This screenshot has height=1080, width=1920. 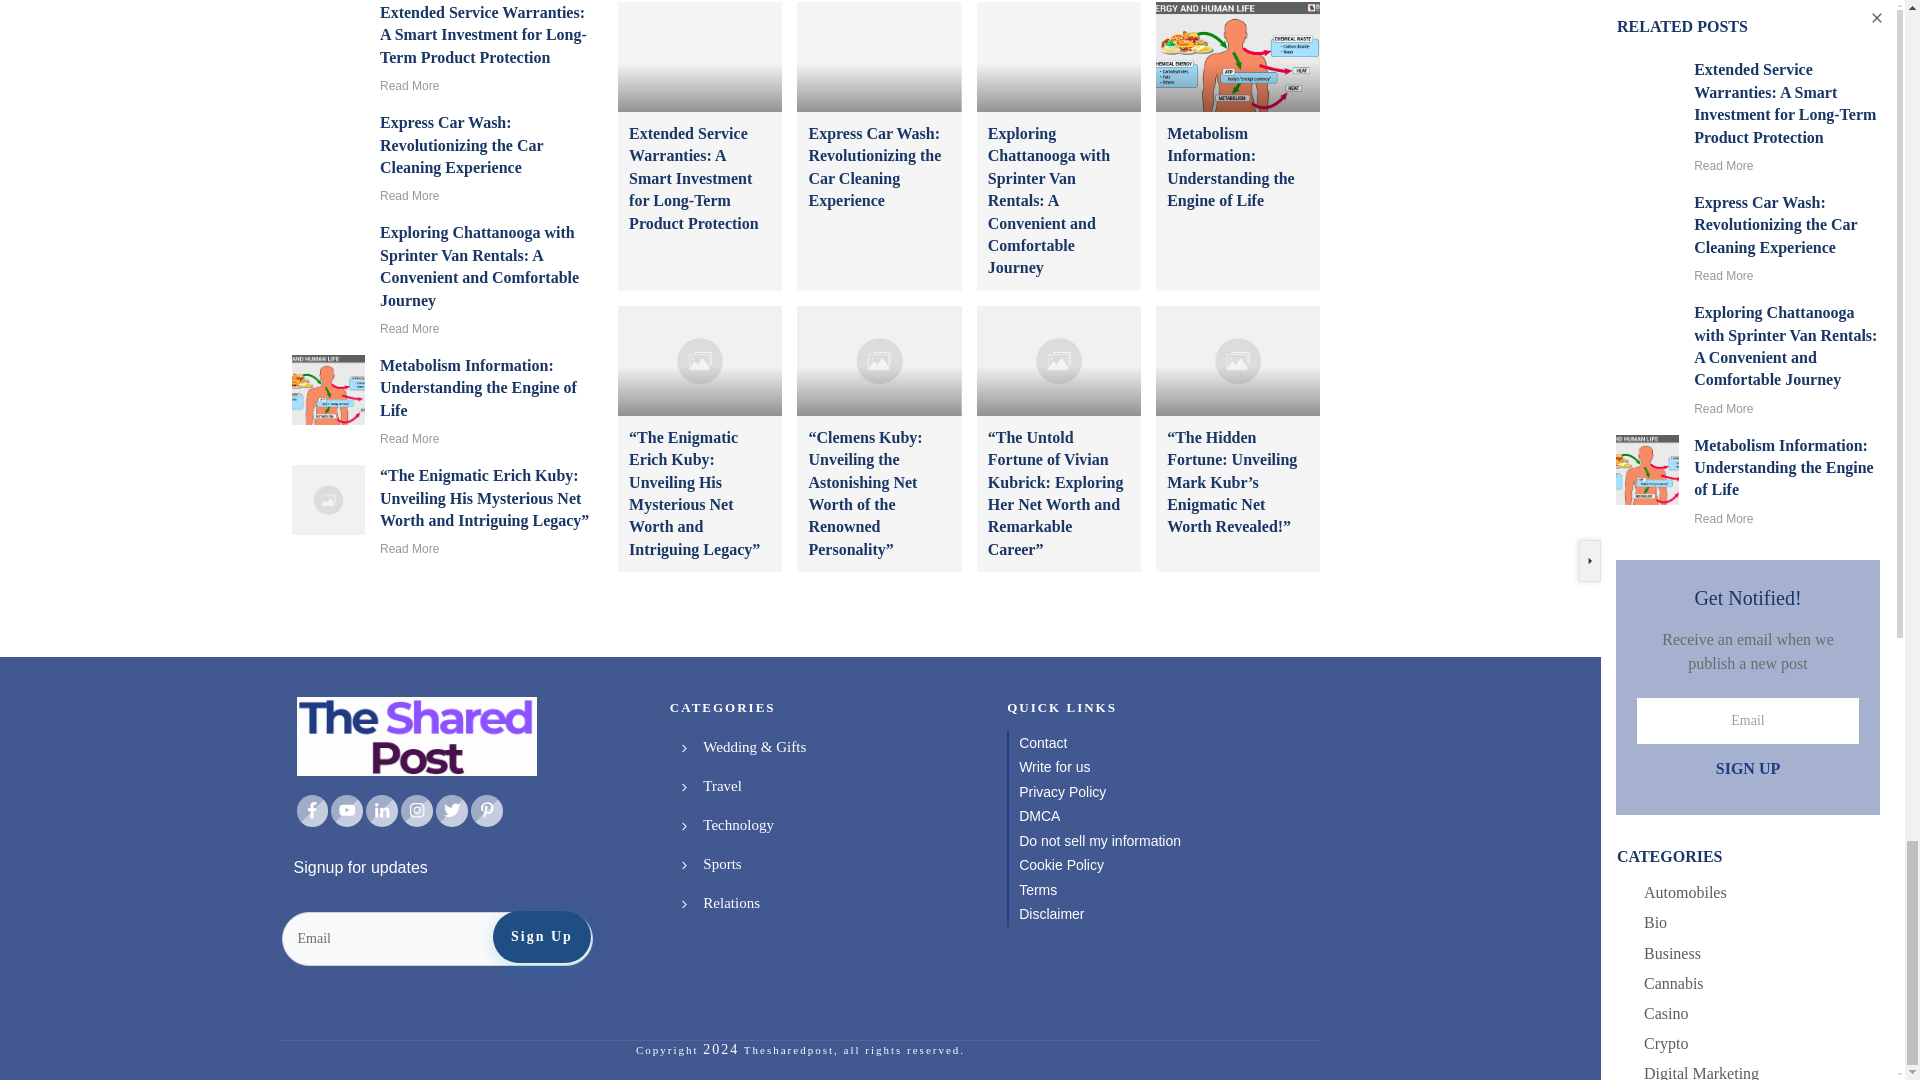 I want to click on Metabolism Information: Understanding the Engine of Life, so click(x=478, y=388).